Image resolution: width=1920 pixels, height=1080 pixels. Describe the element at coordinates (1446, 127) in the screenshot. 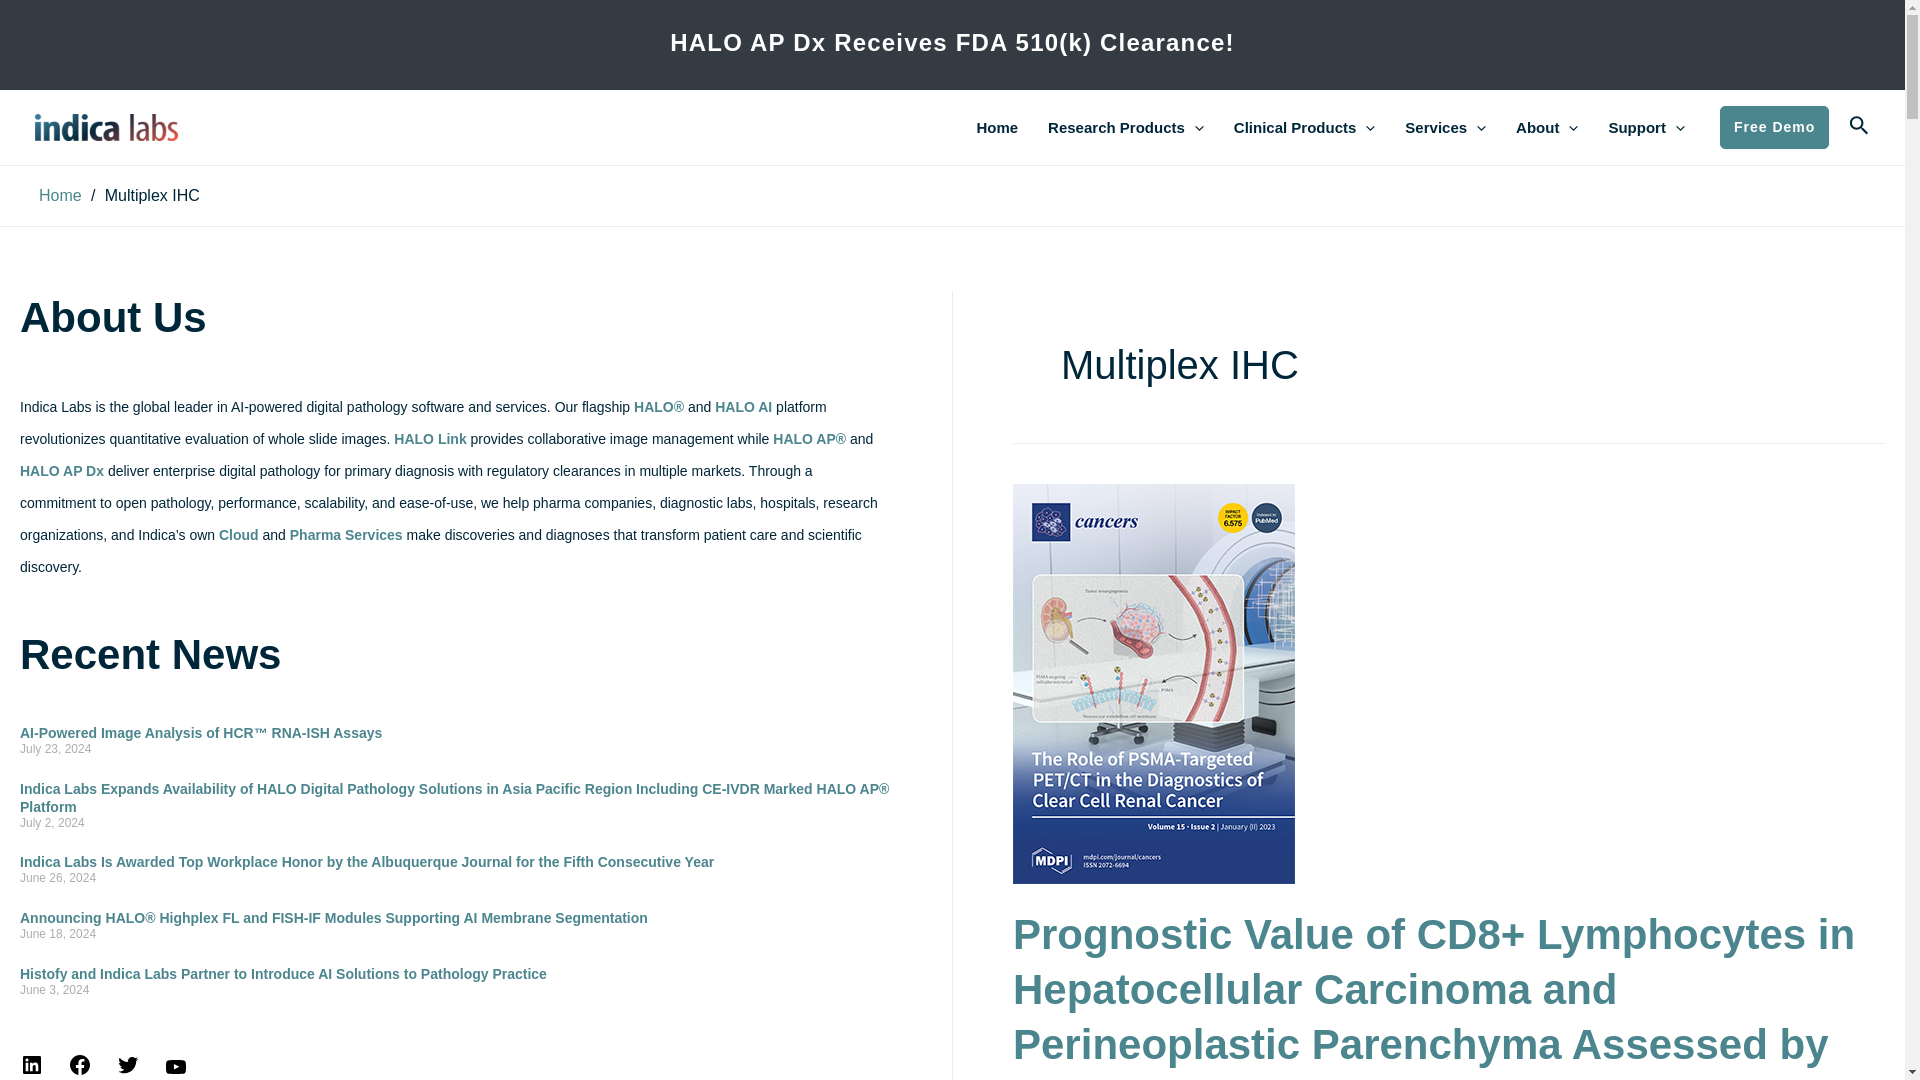

I see `Services` at that location.